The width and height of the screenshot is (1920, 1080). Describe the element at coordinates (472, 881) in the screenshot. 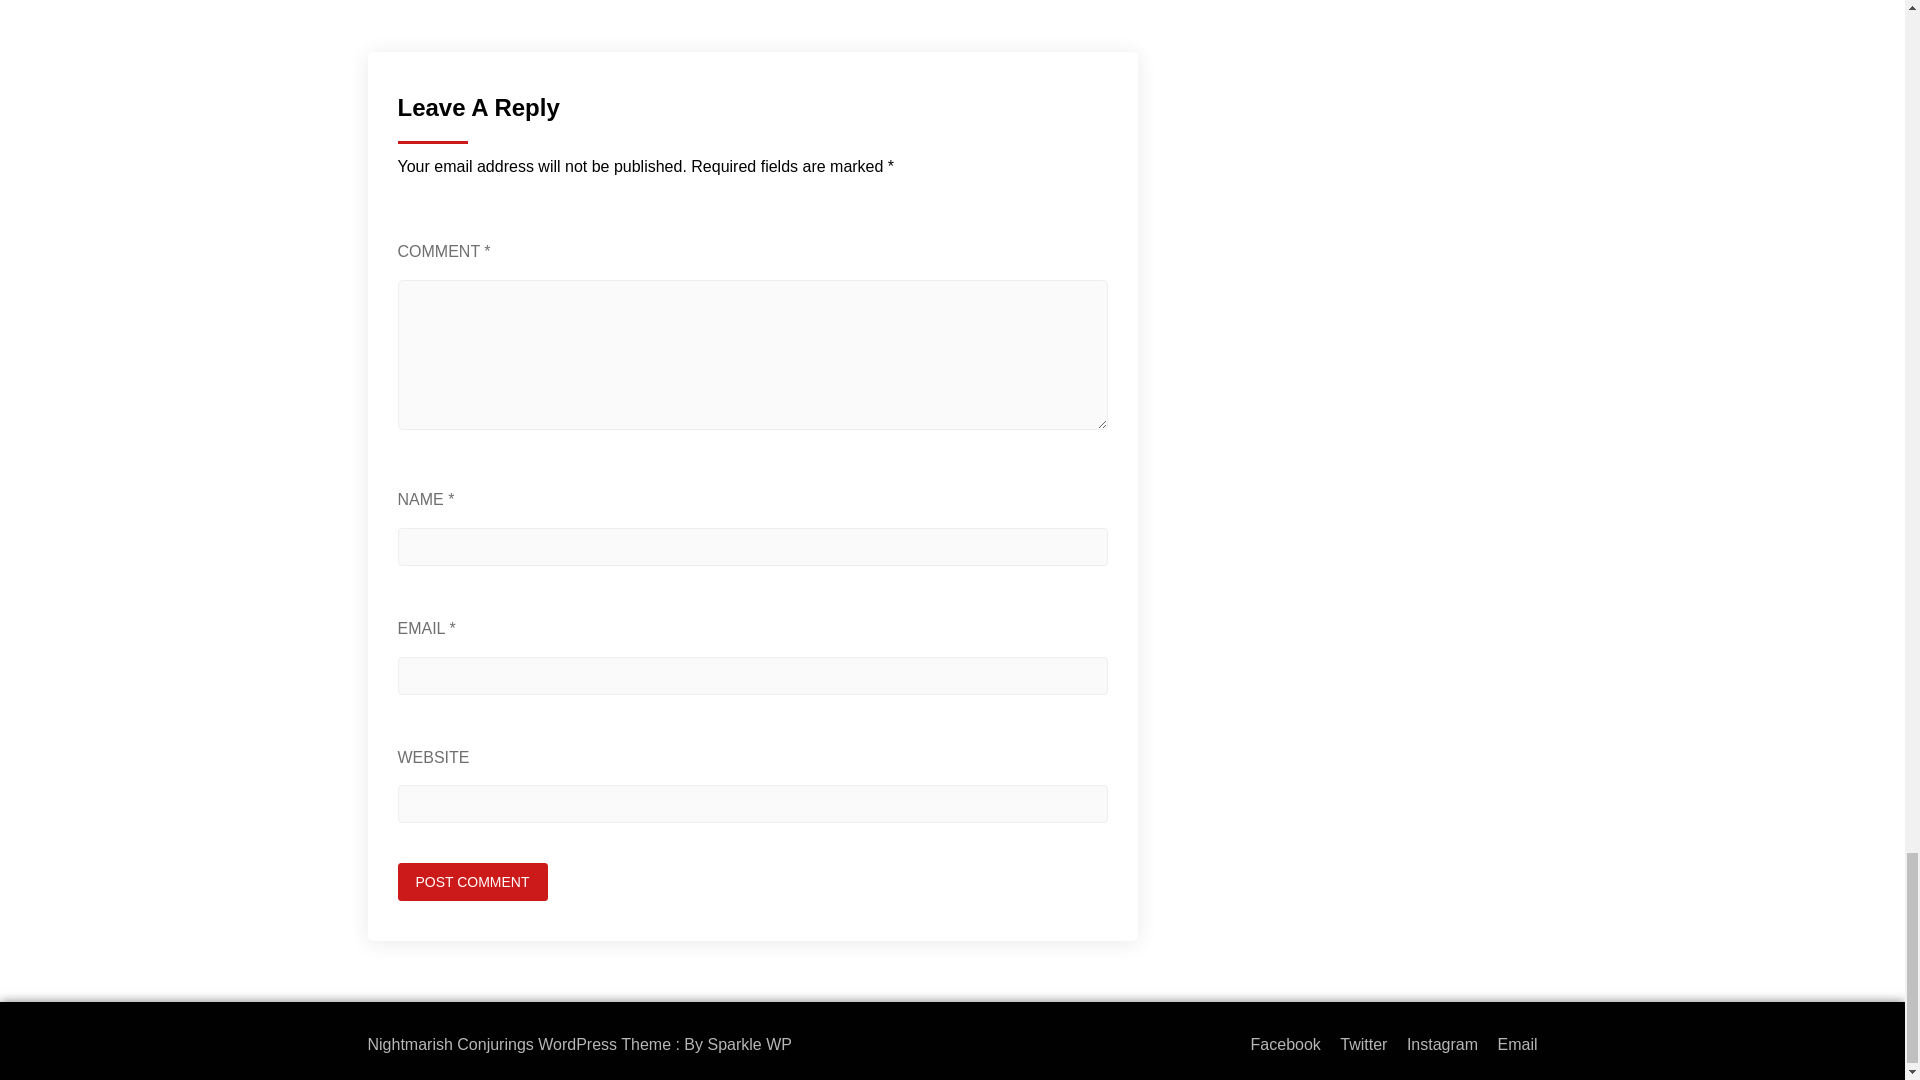

I see `Post Comment` at that location.